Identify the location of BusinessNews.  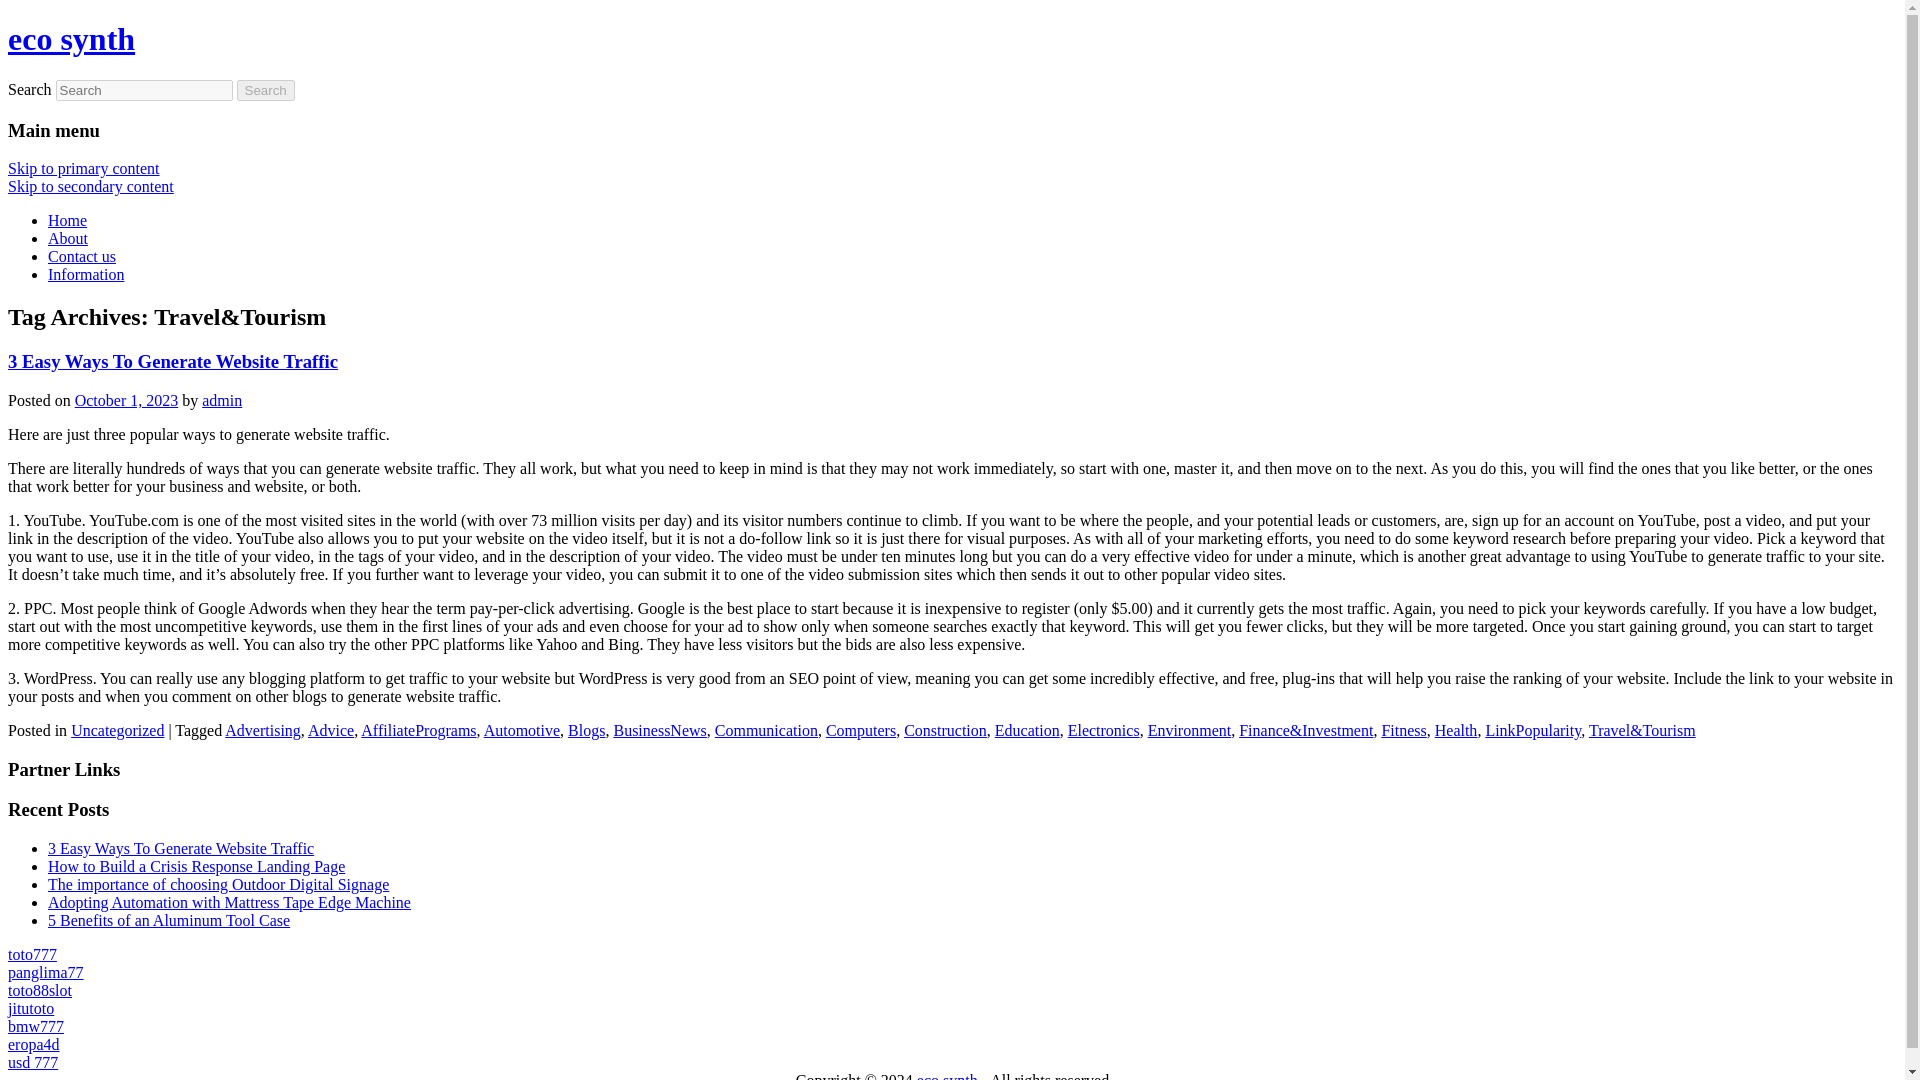
(659, 730).